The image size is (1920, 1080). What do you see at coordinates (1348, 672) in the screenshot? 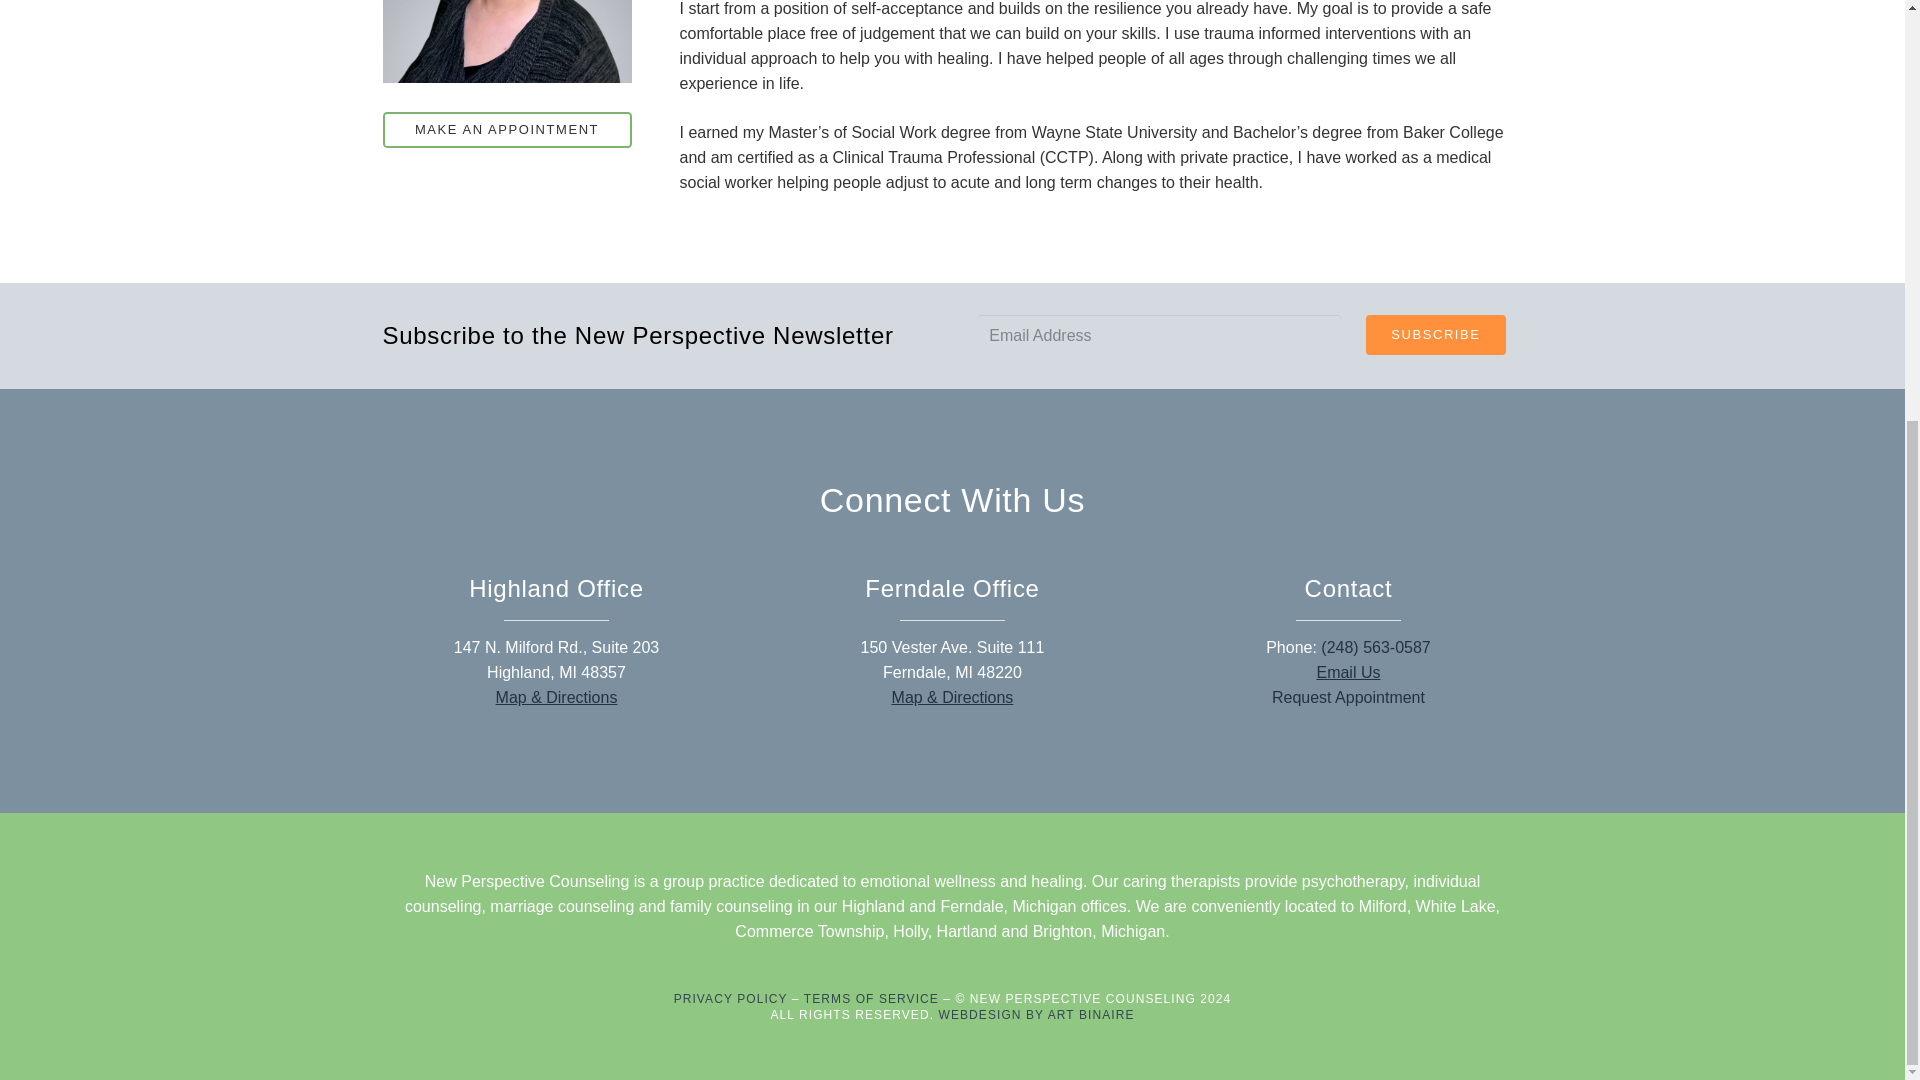
I see `Email Us` at bounding box center [1348, 672].